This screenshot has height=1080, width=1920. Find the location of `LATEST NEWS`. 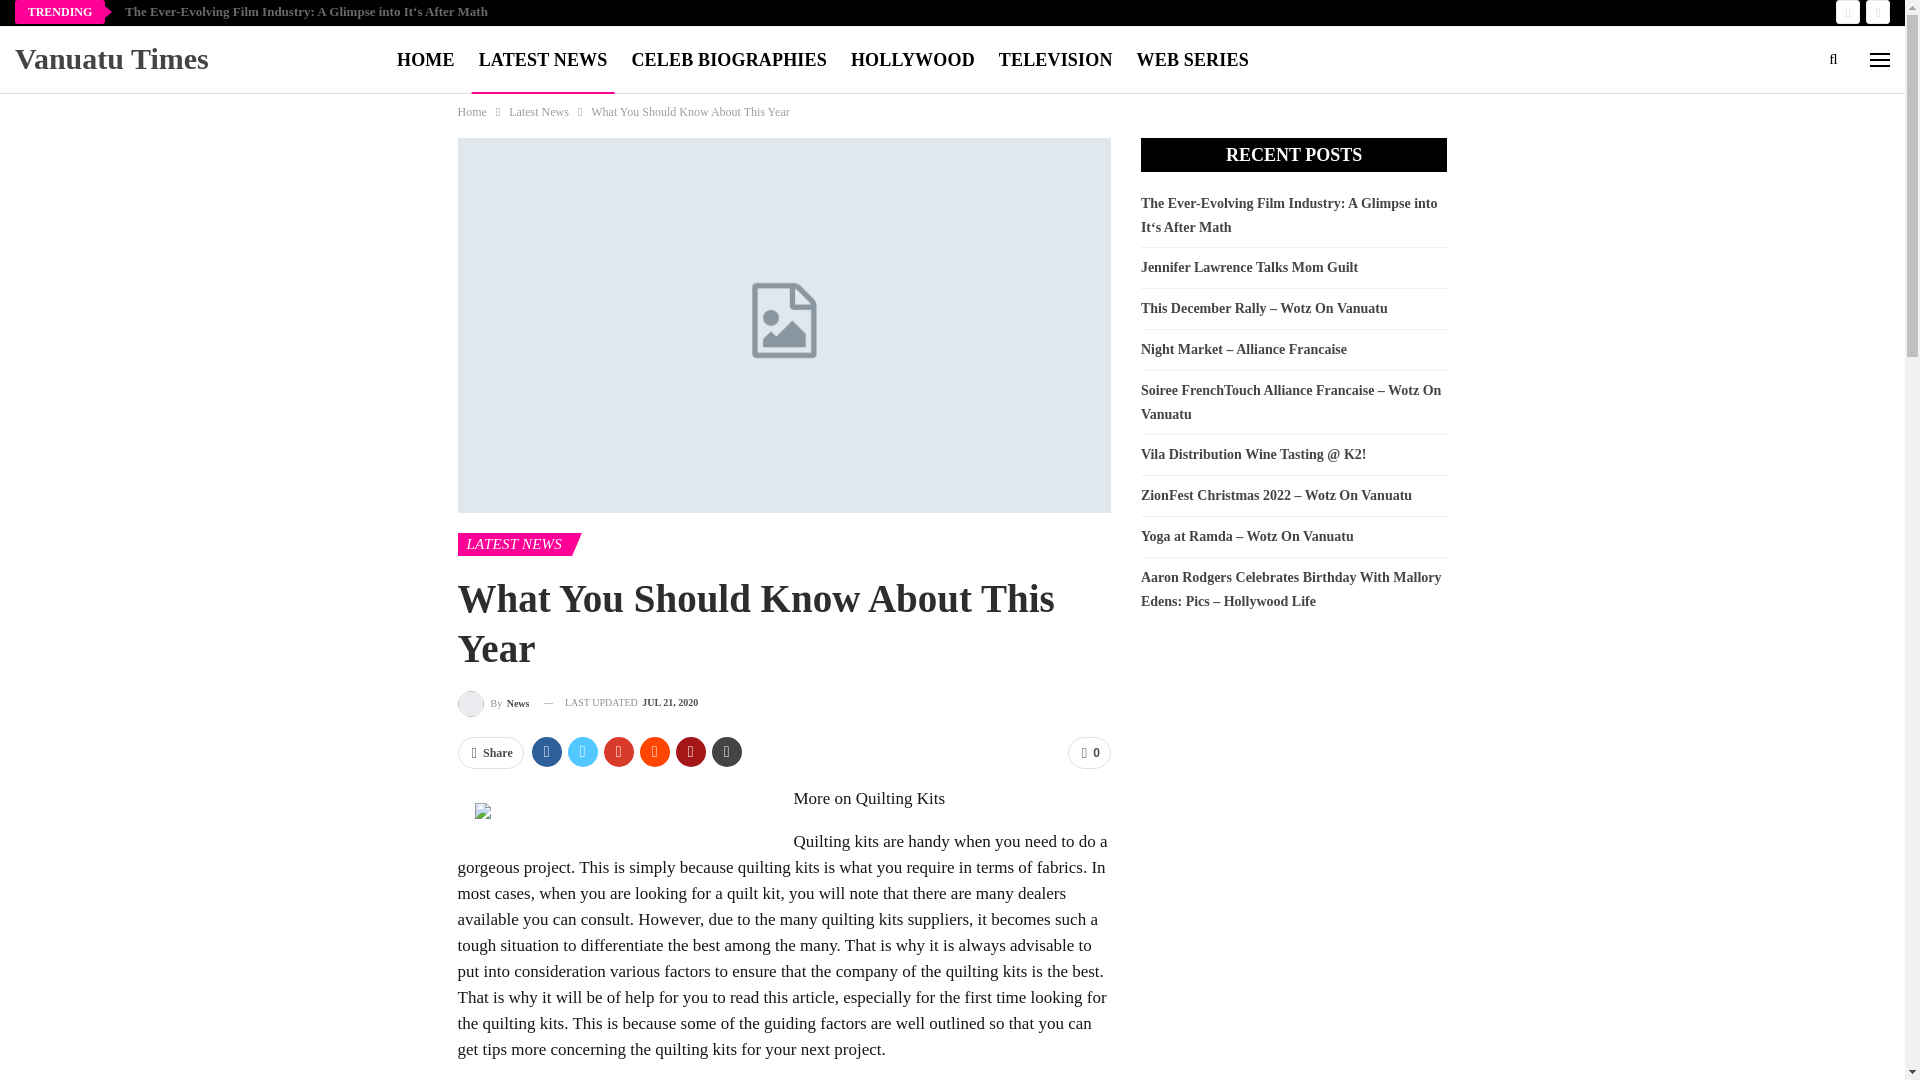

LATEST NEWS is located at coordinates (543, 60).